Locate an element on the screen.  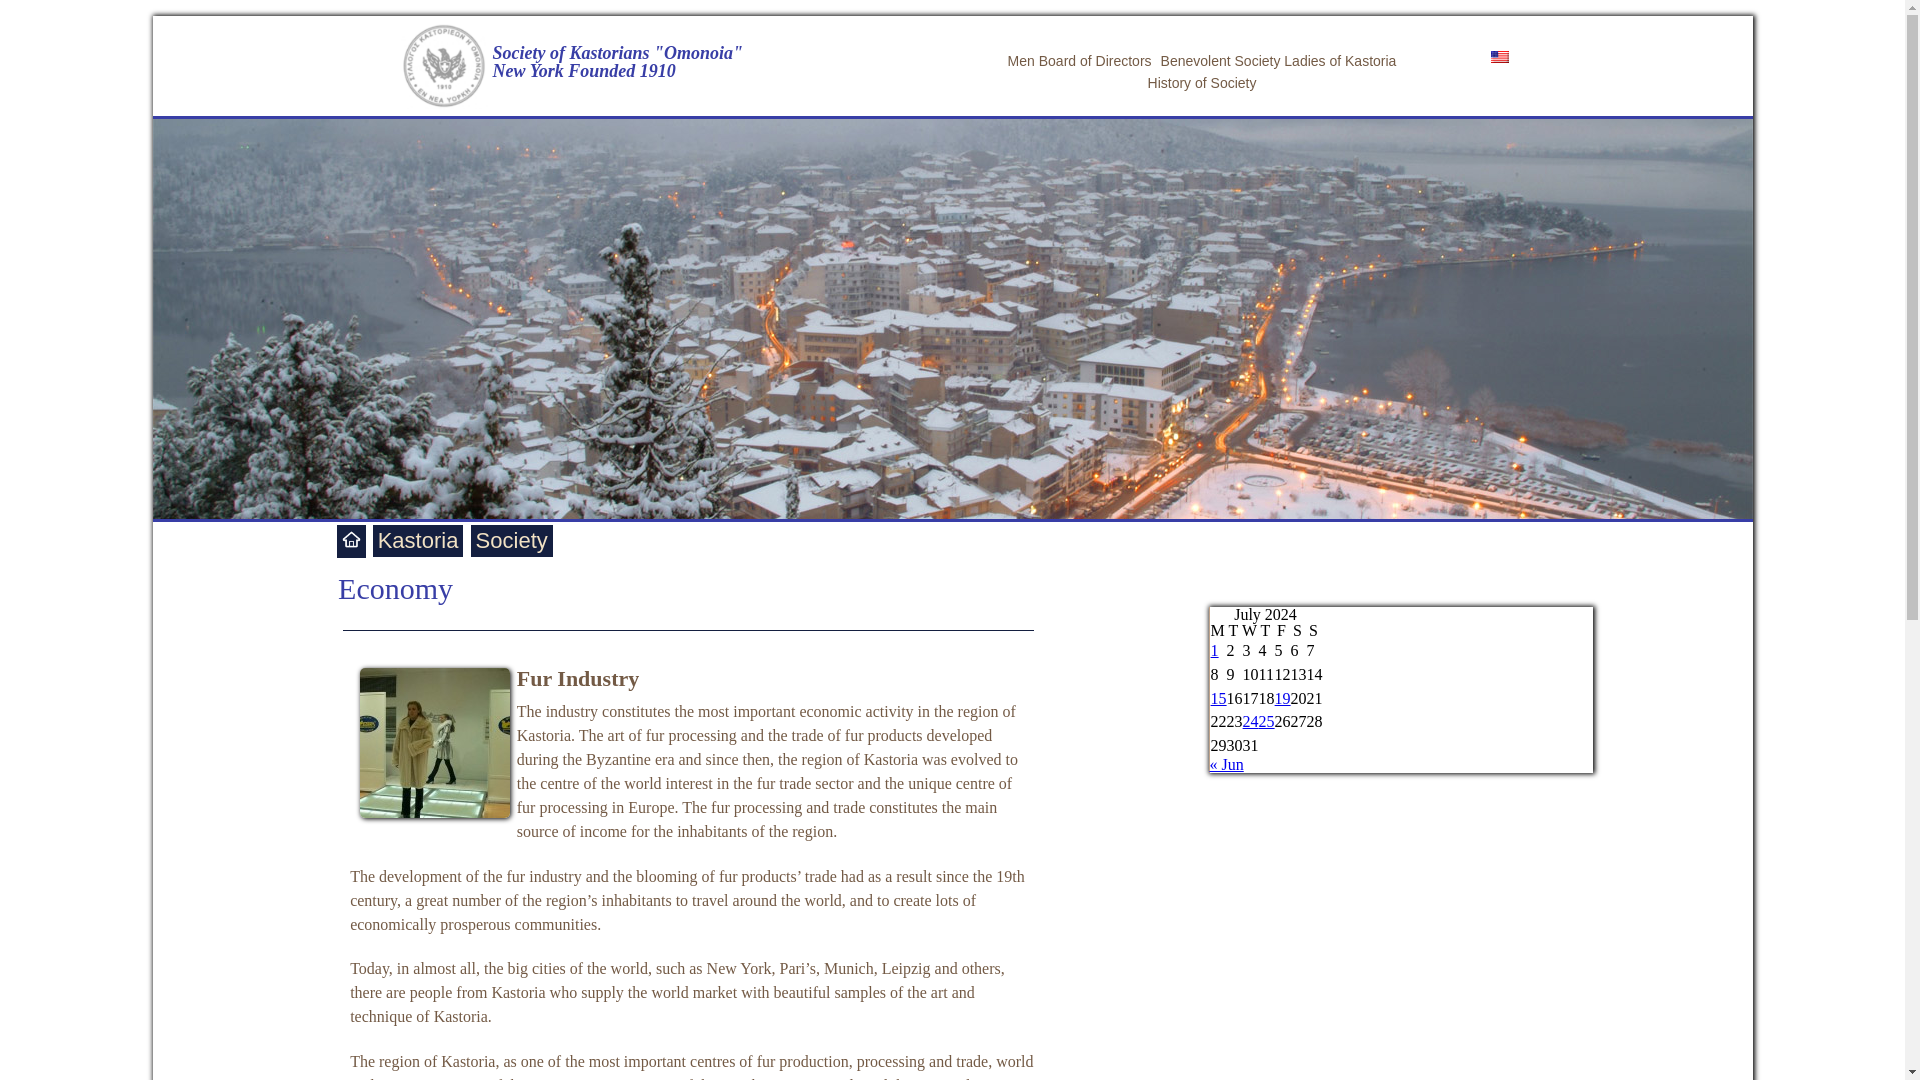
Men Board of Directors is located at coordinates (1080, 60).